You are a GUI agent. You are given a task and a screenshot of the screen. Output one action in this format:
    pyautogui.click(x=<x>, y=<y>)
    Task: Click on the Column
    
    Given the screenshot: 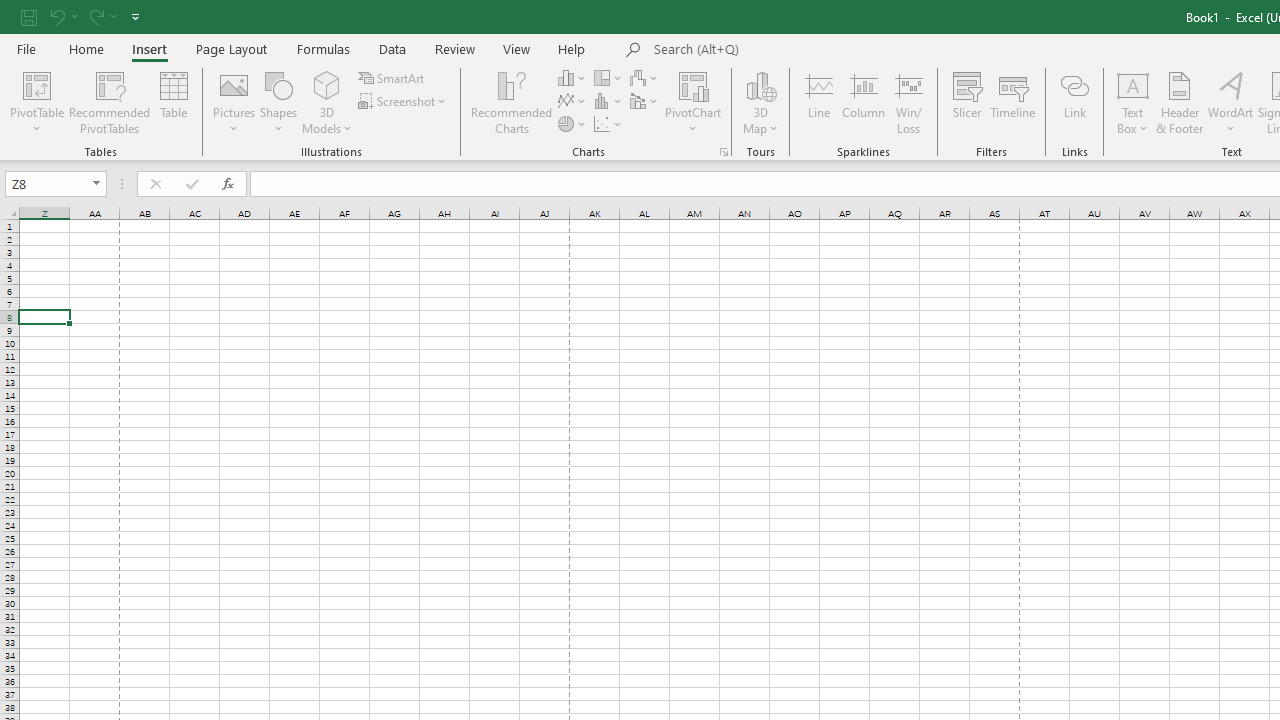 What is the action you would take?
    pyautogui.click(x=864, y=102)
    